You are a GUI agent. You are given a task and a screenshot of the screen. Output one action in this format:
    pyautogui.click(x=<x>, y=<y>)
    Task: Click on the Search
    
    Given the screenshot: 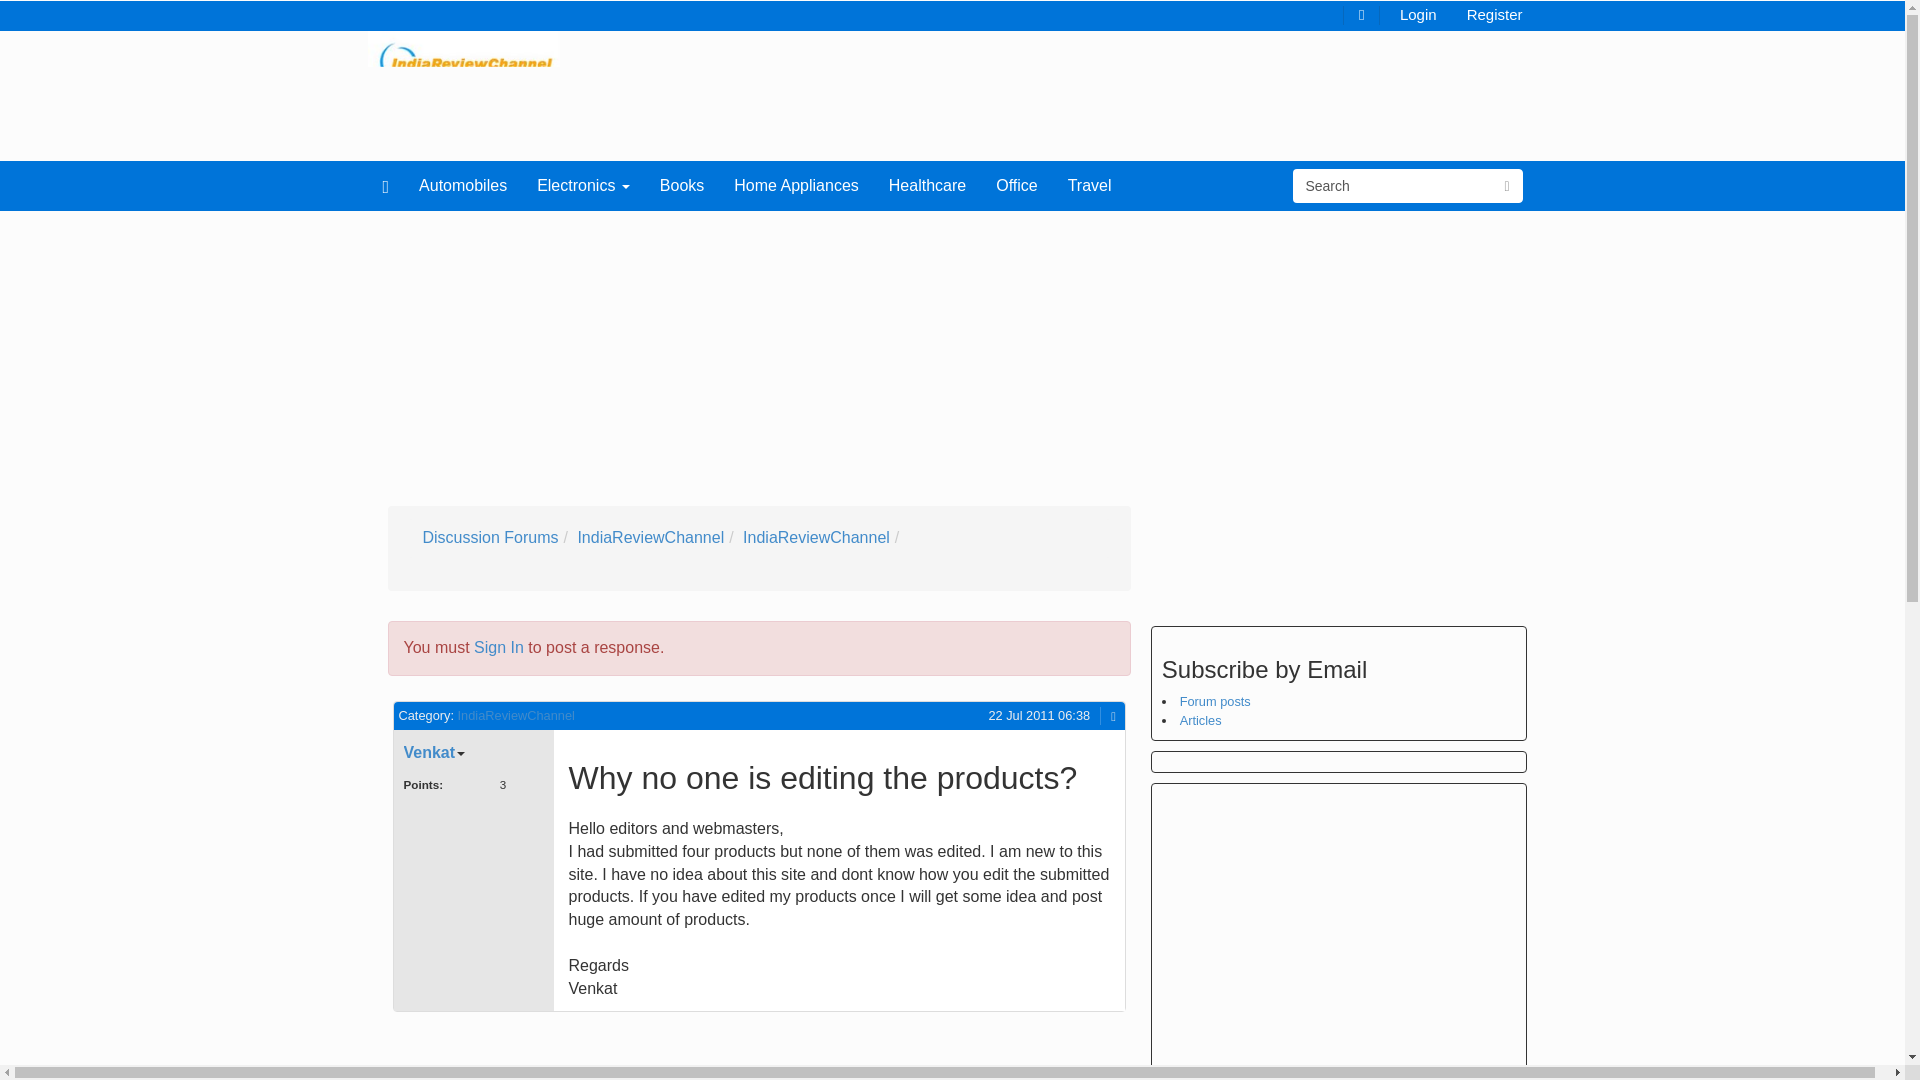 What is the action you would take?
    pyautogui.click(x=1392, y=186)
    